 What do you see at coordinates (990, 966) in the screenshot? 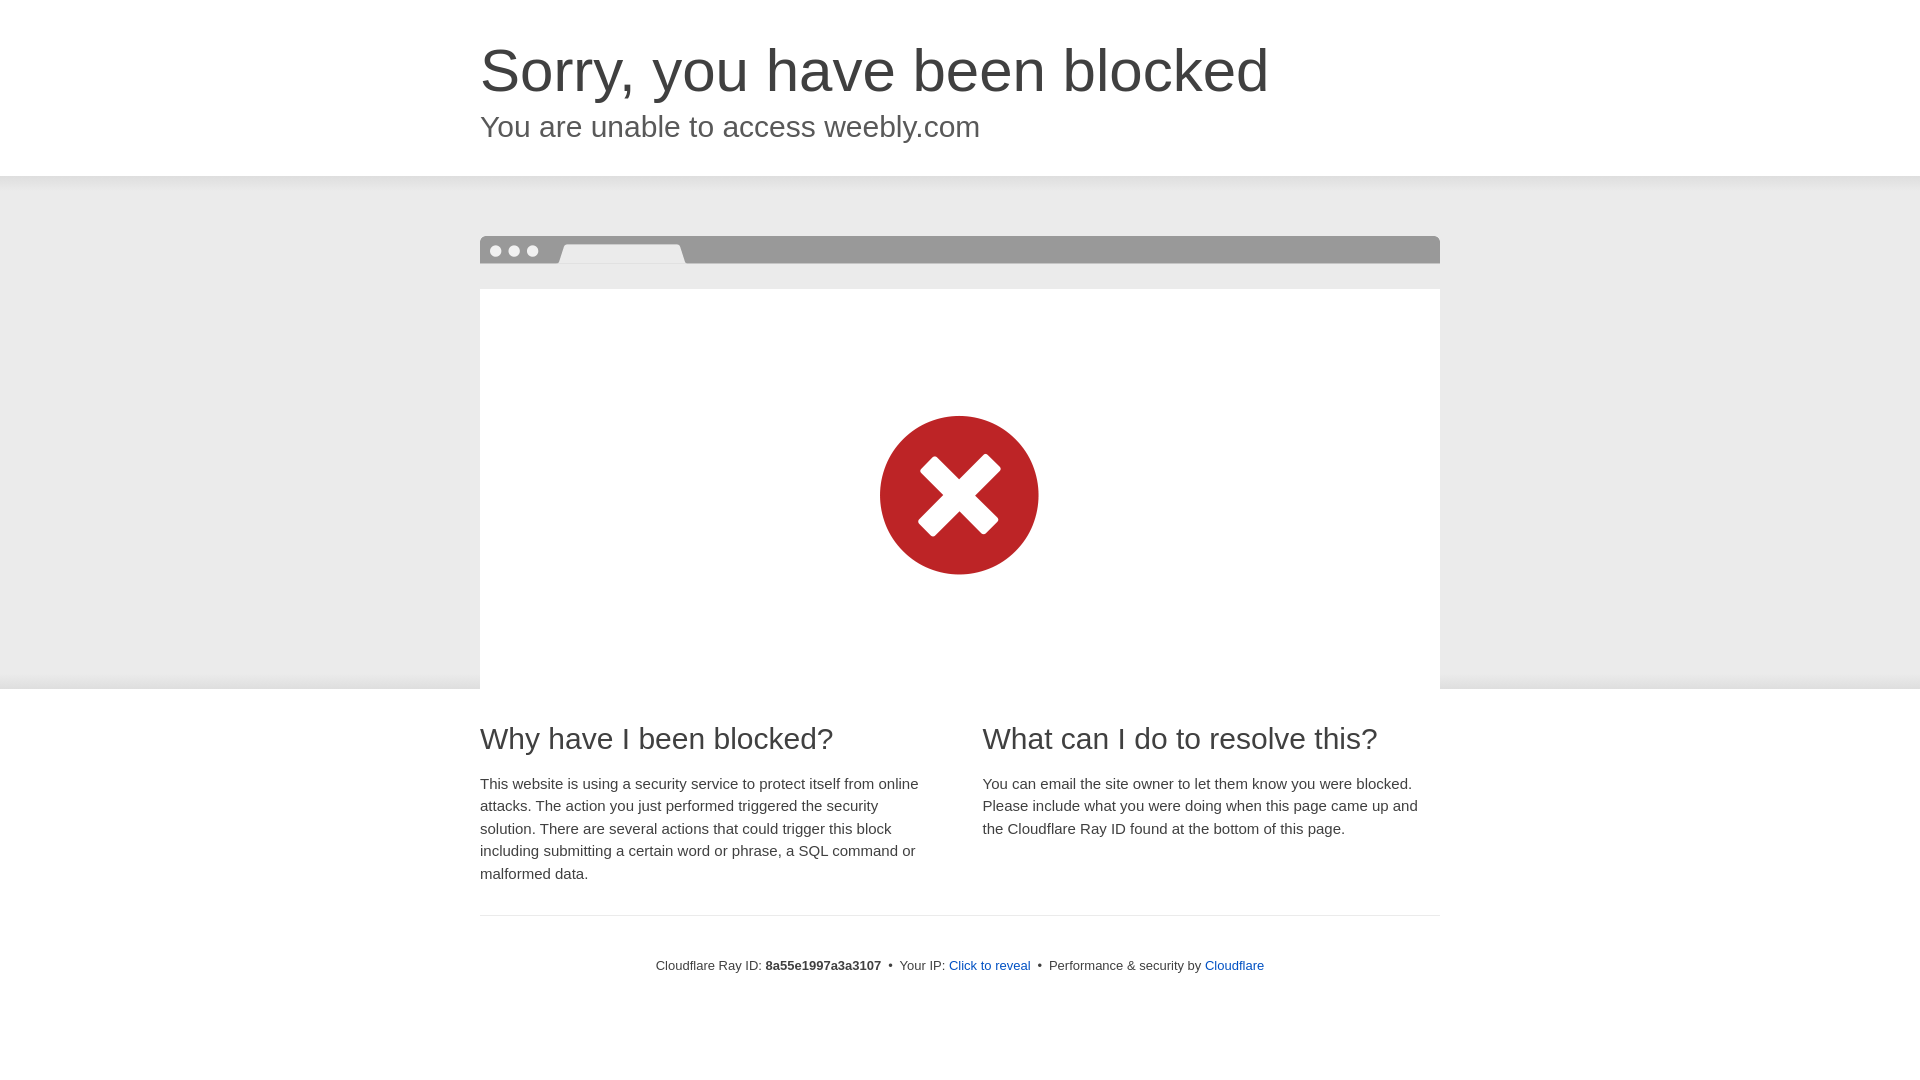
I see `Click to reveal` at bounding box center [990, 966].